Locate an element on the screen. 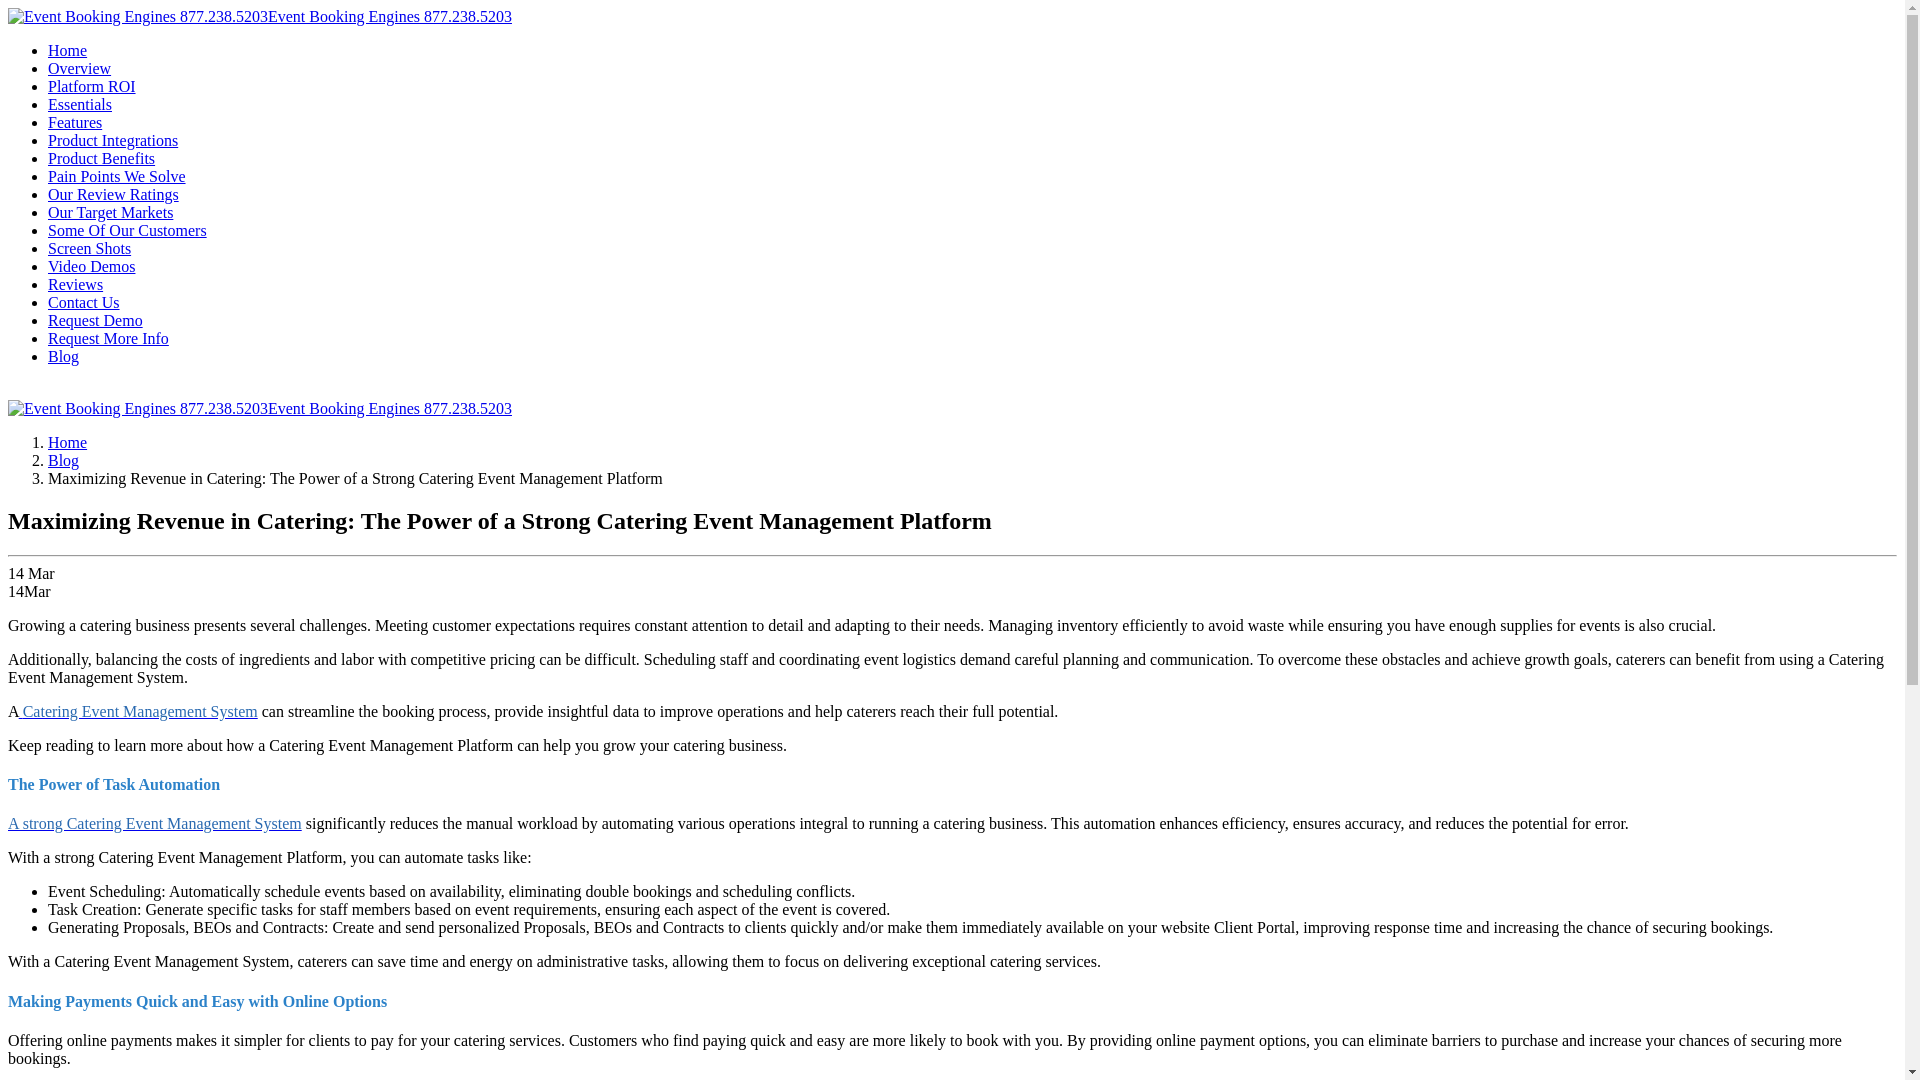  Home is located at coordinates (67, 442).